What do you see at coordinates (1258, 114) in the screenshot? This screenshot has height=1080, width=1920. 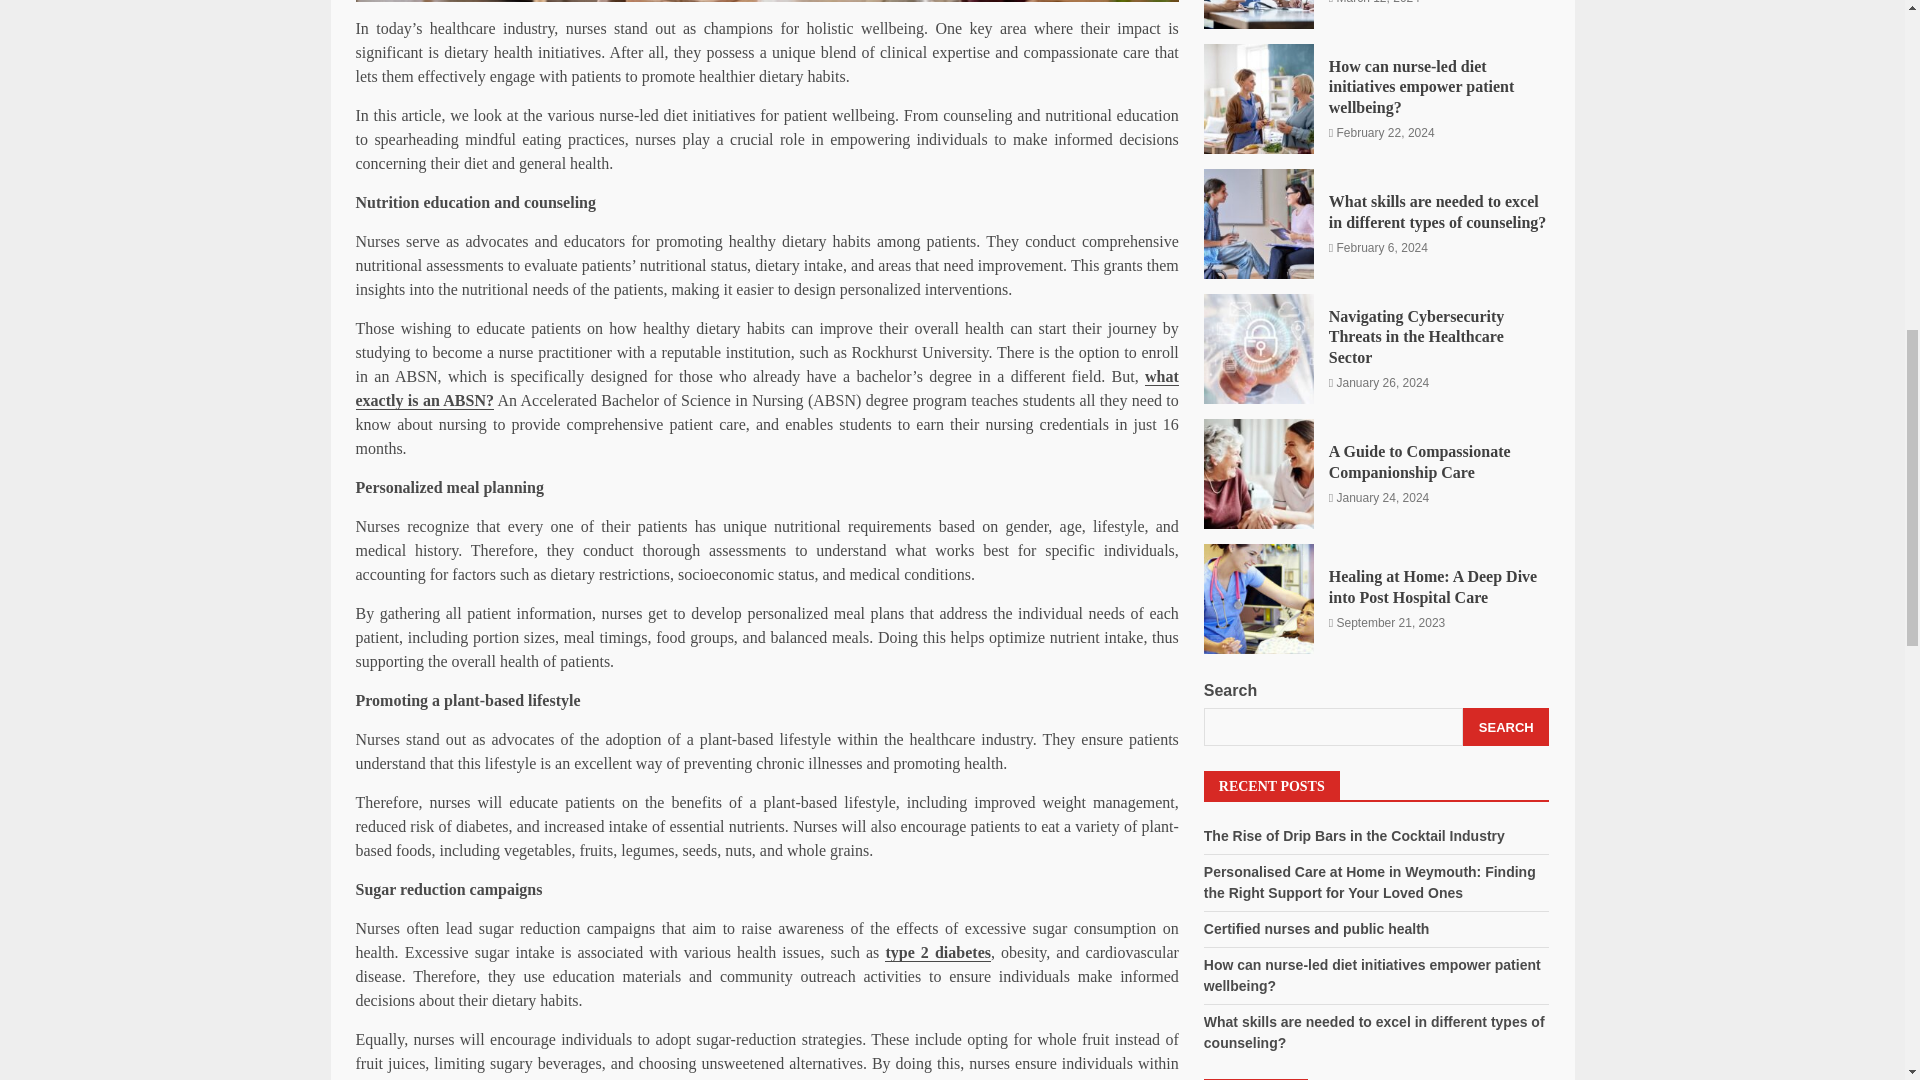 I see `A Guide to Compassionate Companionship Care` at bounding box center [1258, 114].